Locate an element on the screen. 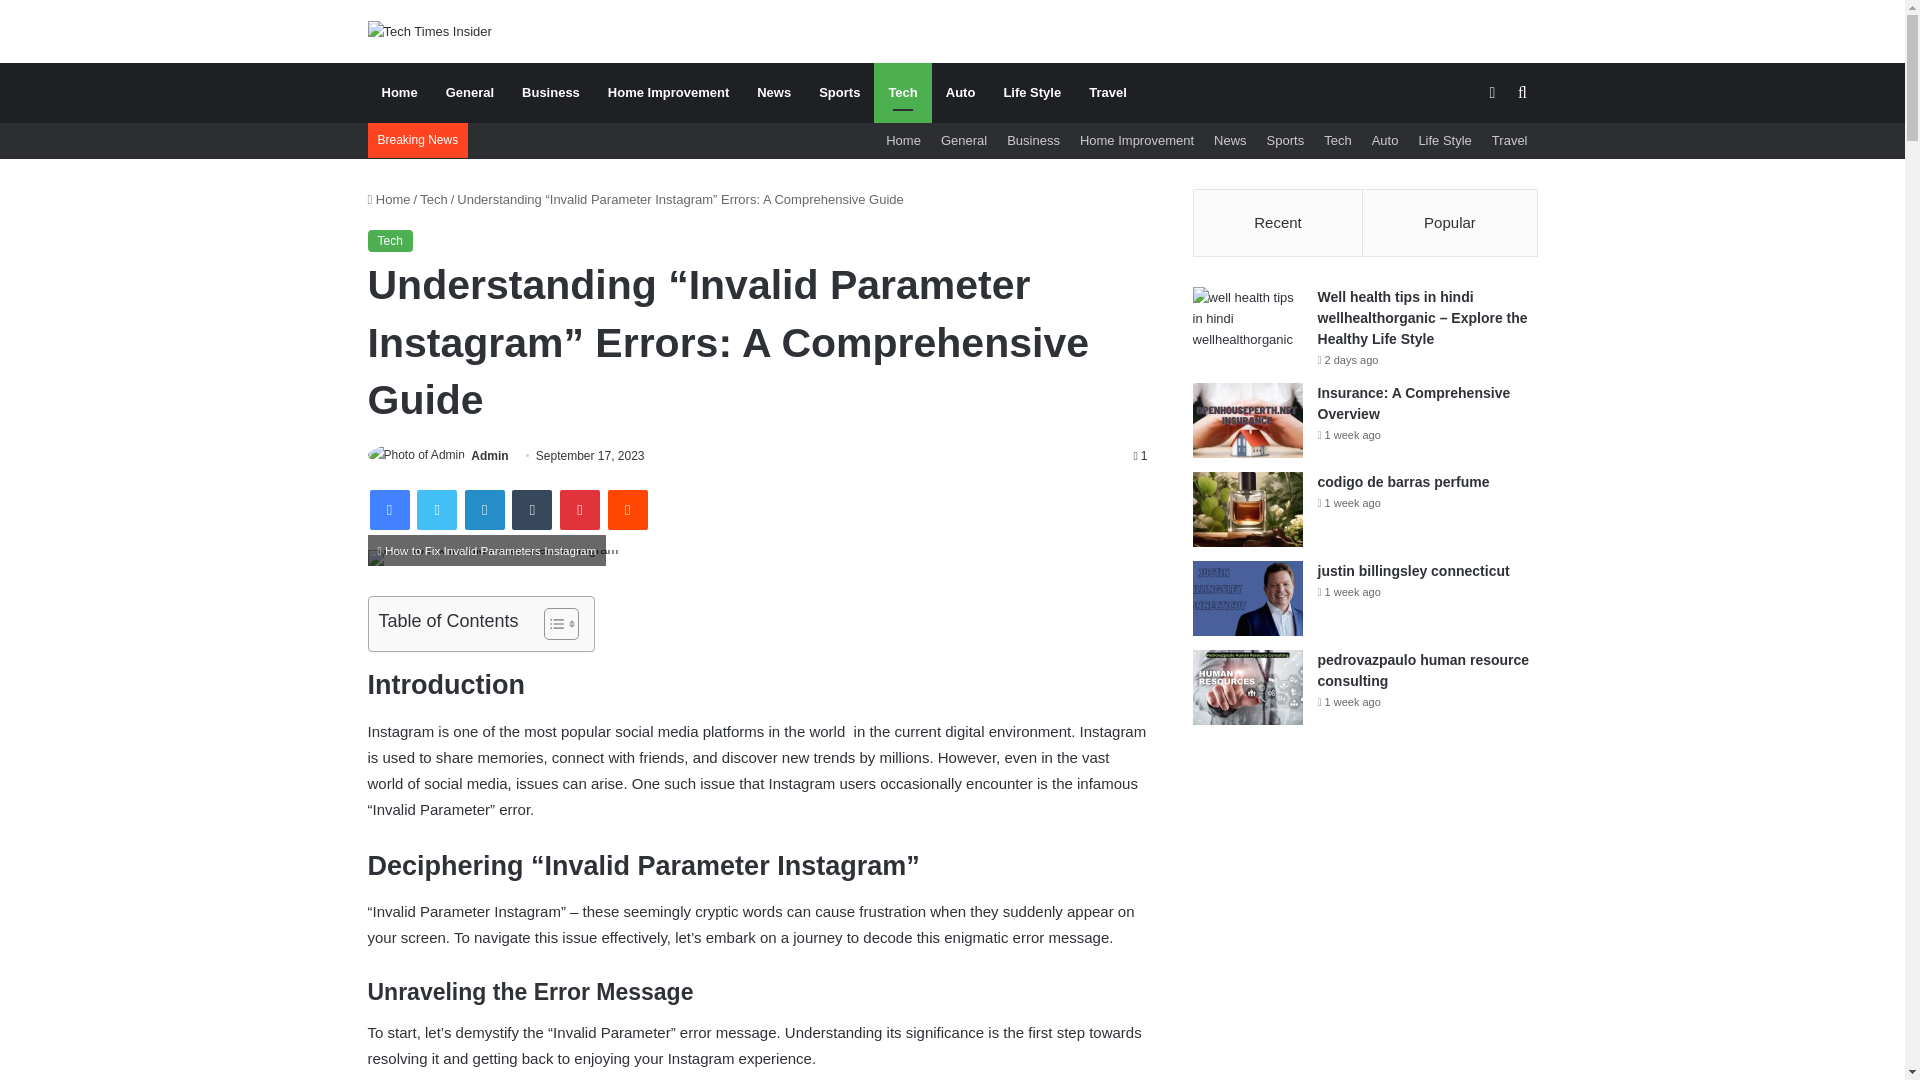 The height and width of the screenshot is (1080, 1920). Admin is located at coordinates (489, 456).